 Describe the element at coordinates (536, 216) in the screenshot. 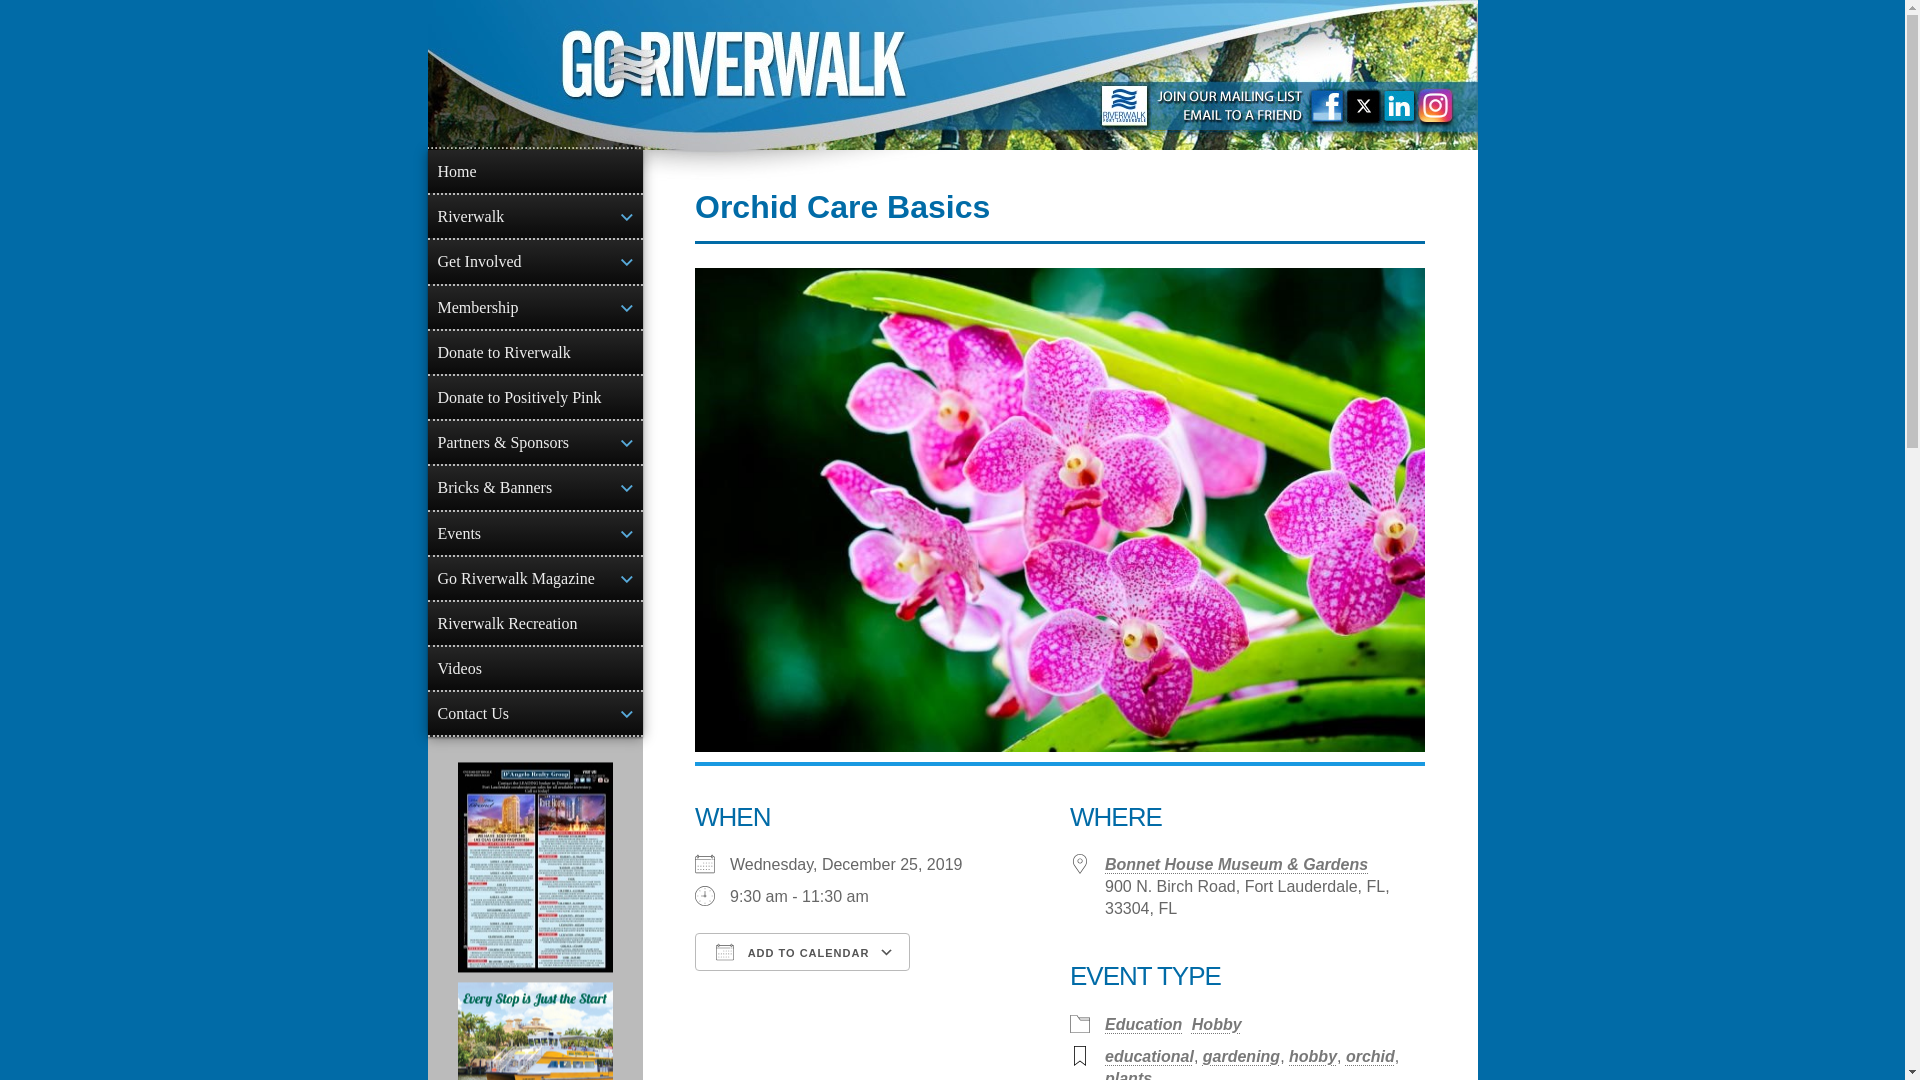

I see `Riverwalk` at that location.